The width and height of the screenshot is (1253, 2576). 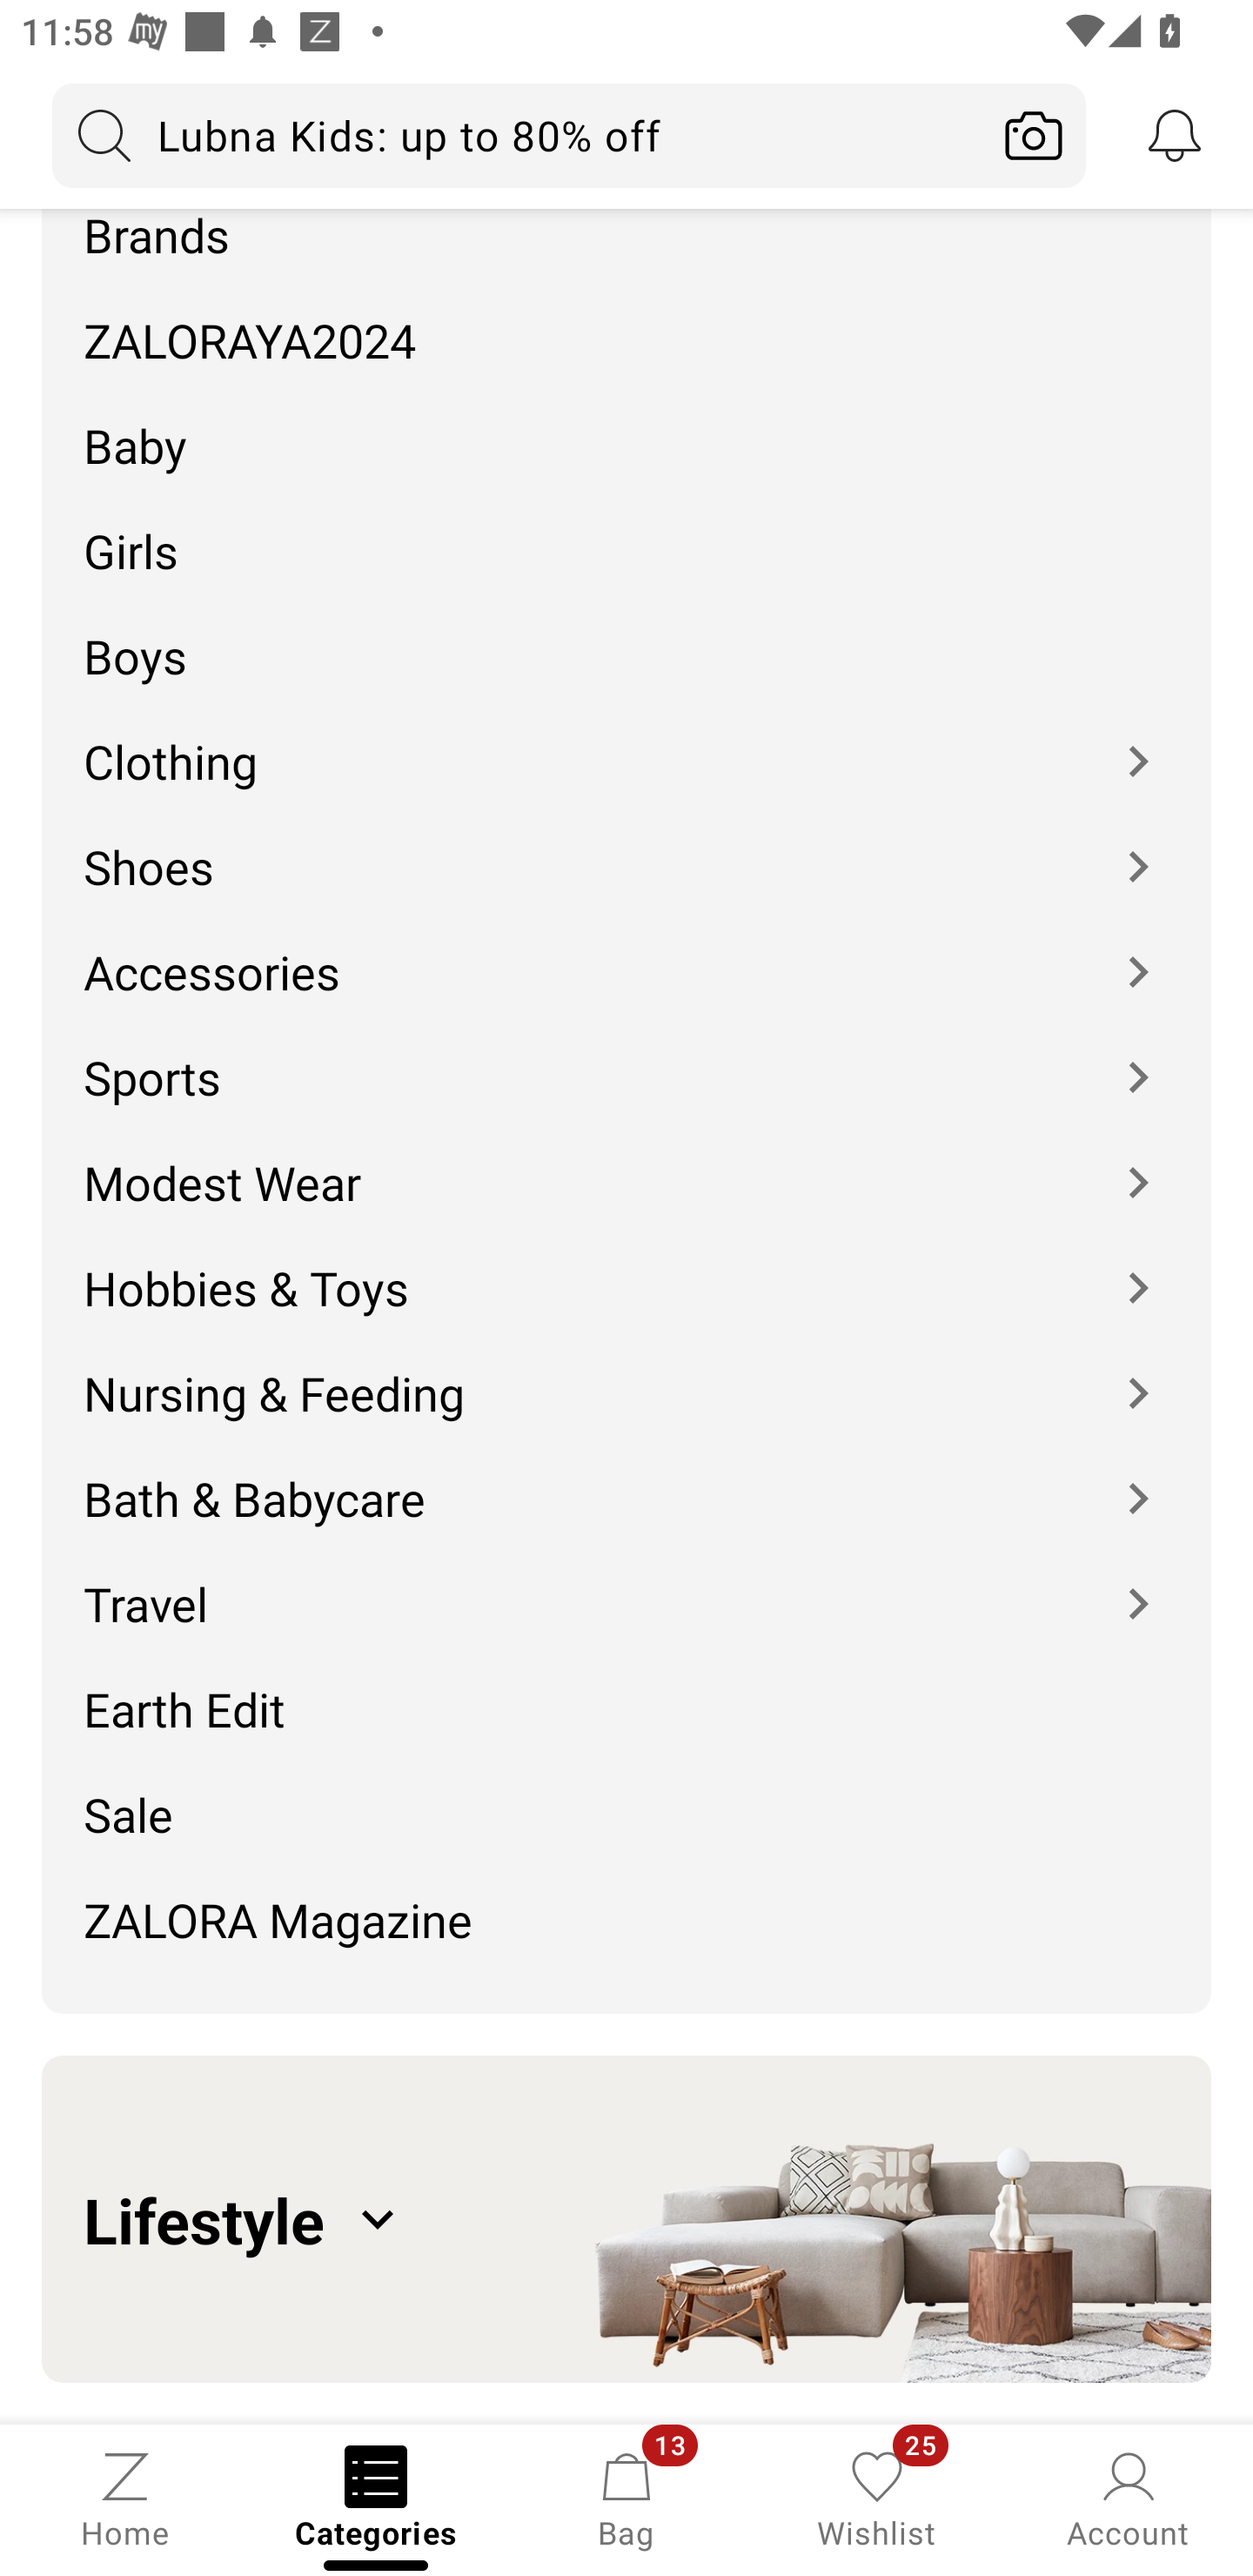 What do you see at coordinates (626, 1372) in the screenshot?
I see `Nursing & Feeding` at bounding box center [626, 1372].